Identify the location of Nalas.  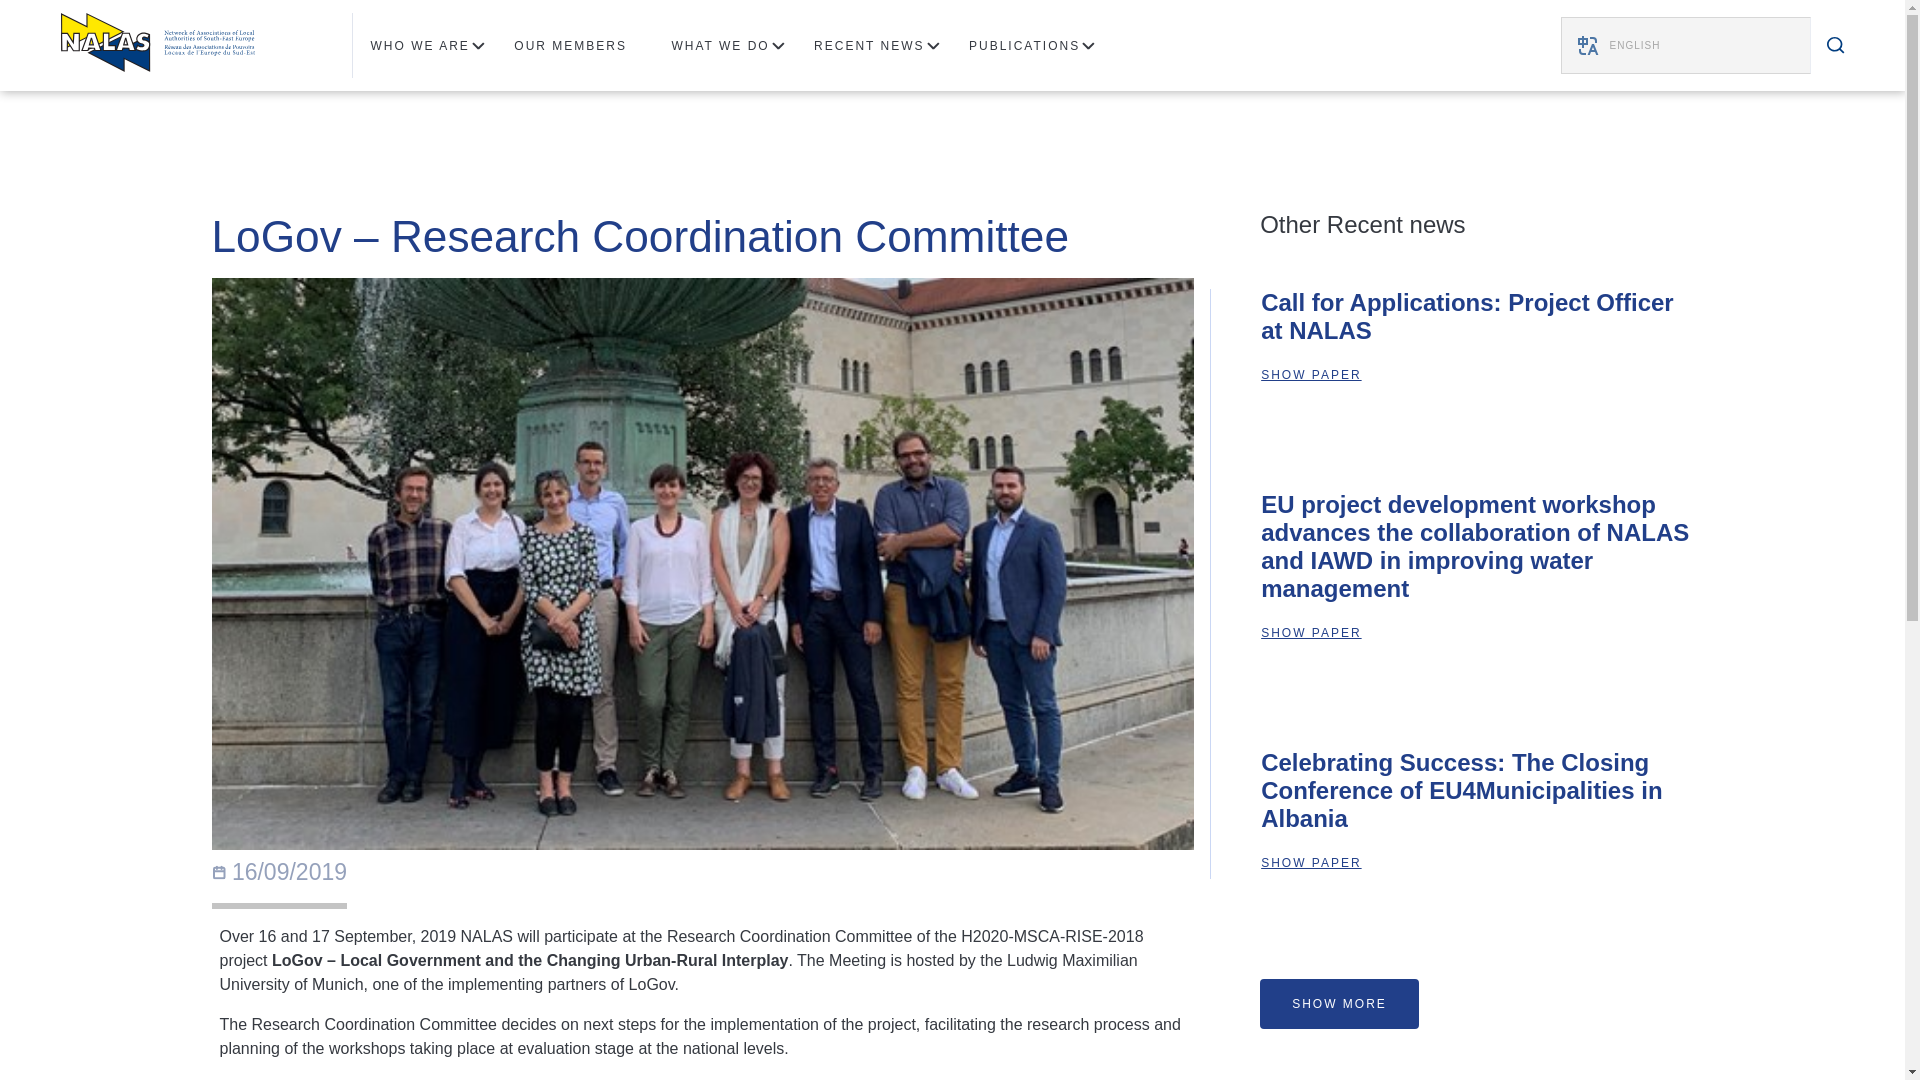
(156, 44).